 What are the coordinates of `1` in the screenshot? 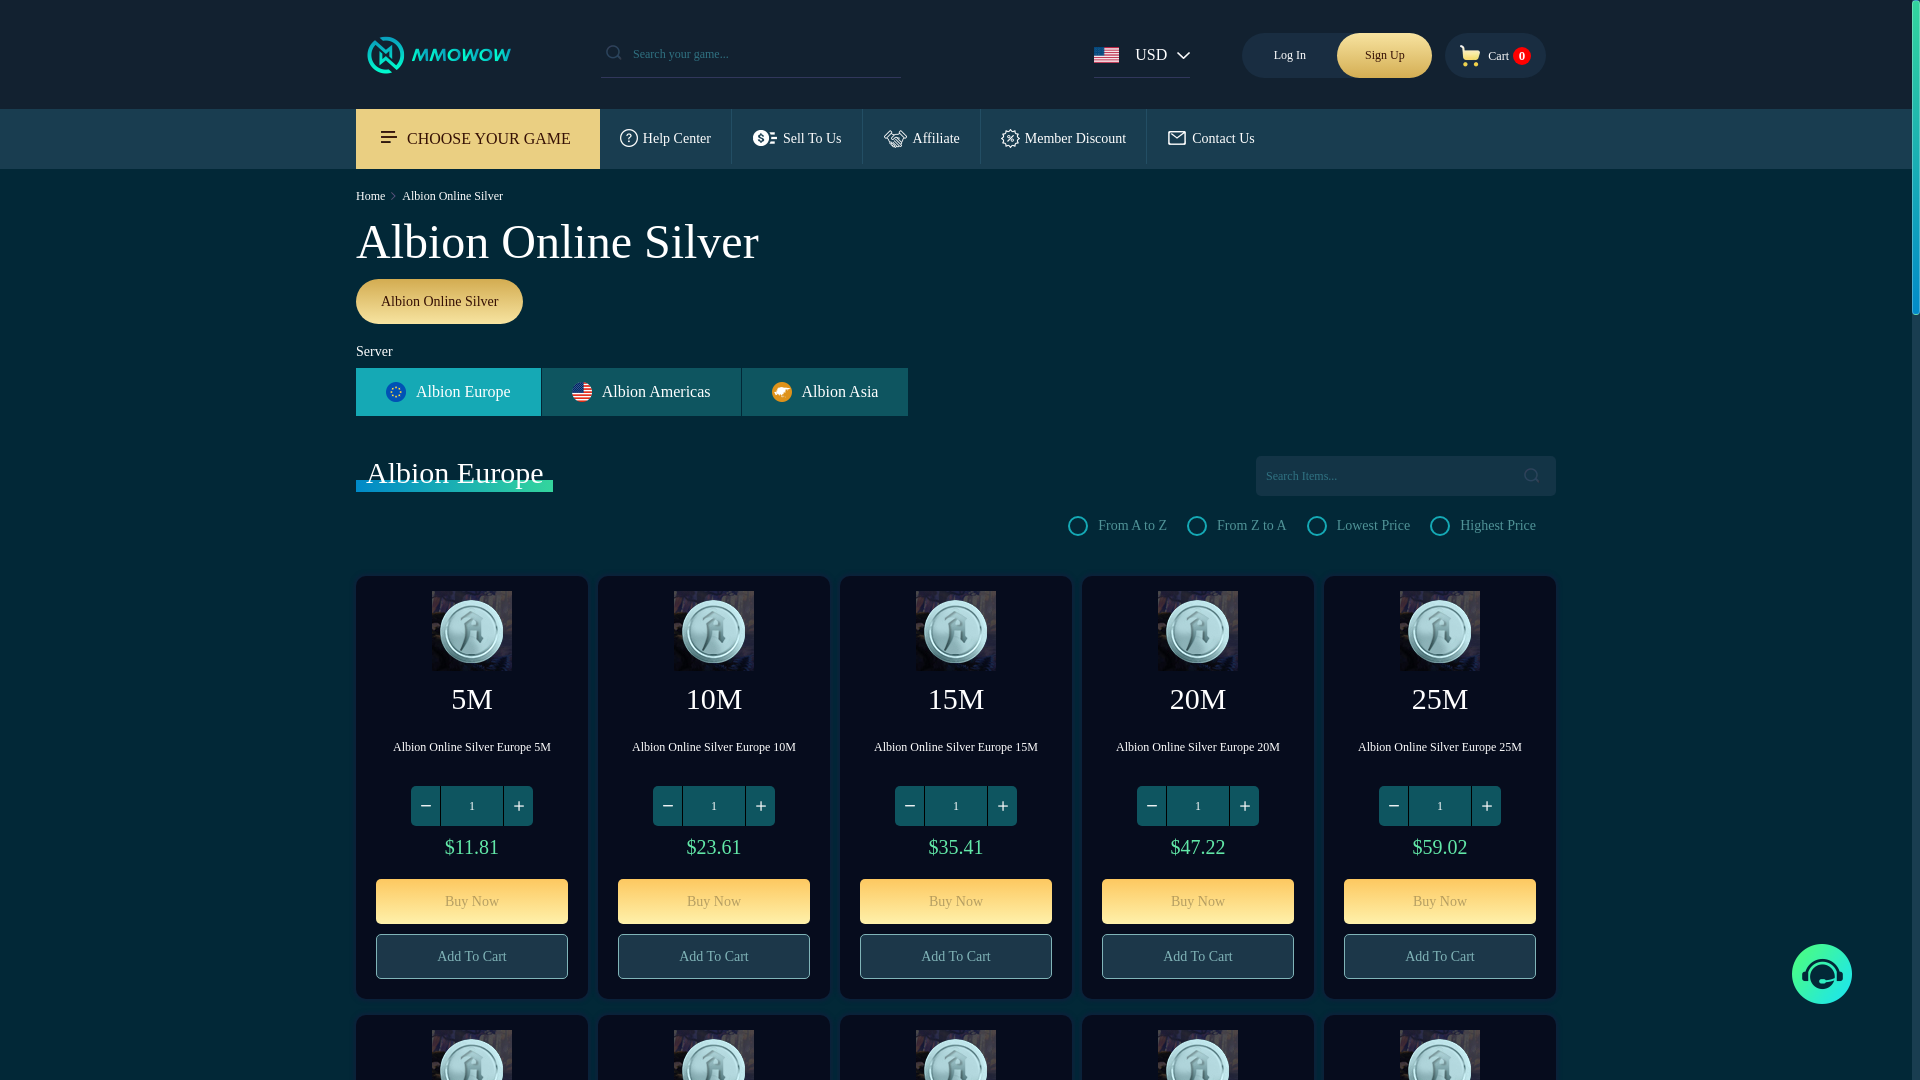 It's located at (1440, 806).